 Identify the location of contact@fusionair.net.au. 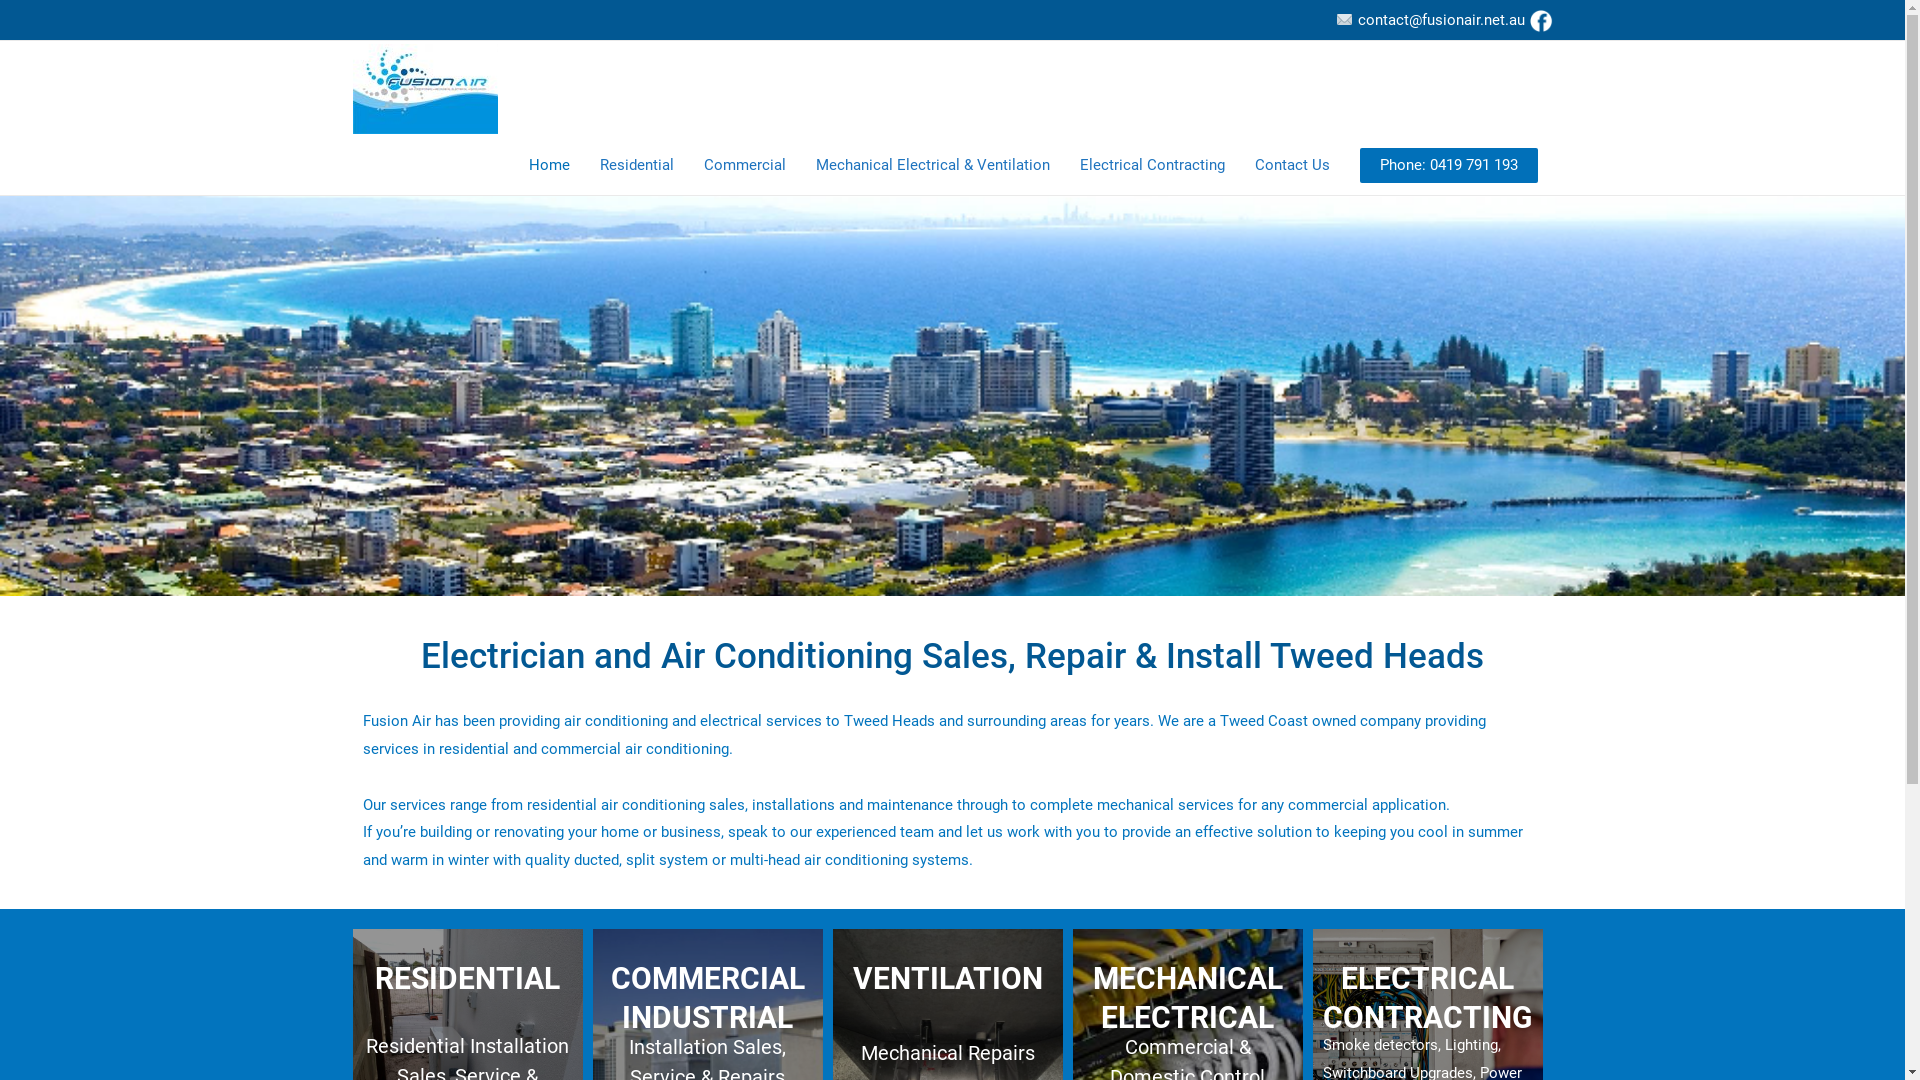
(1430, 20).